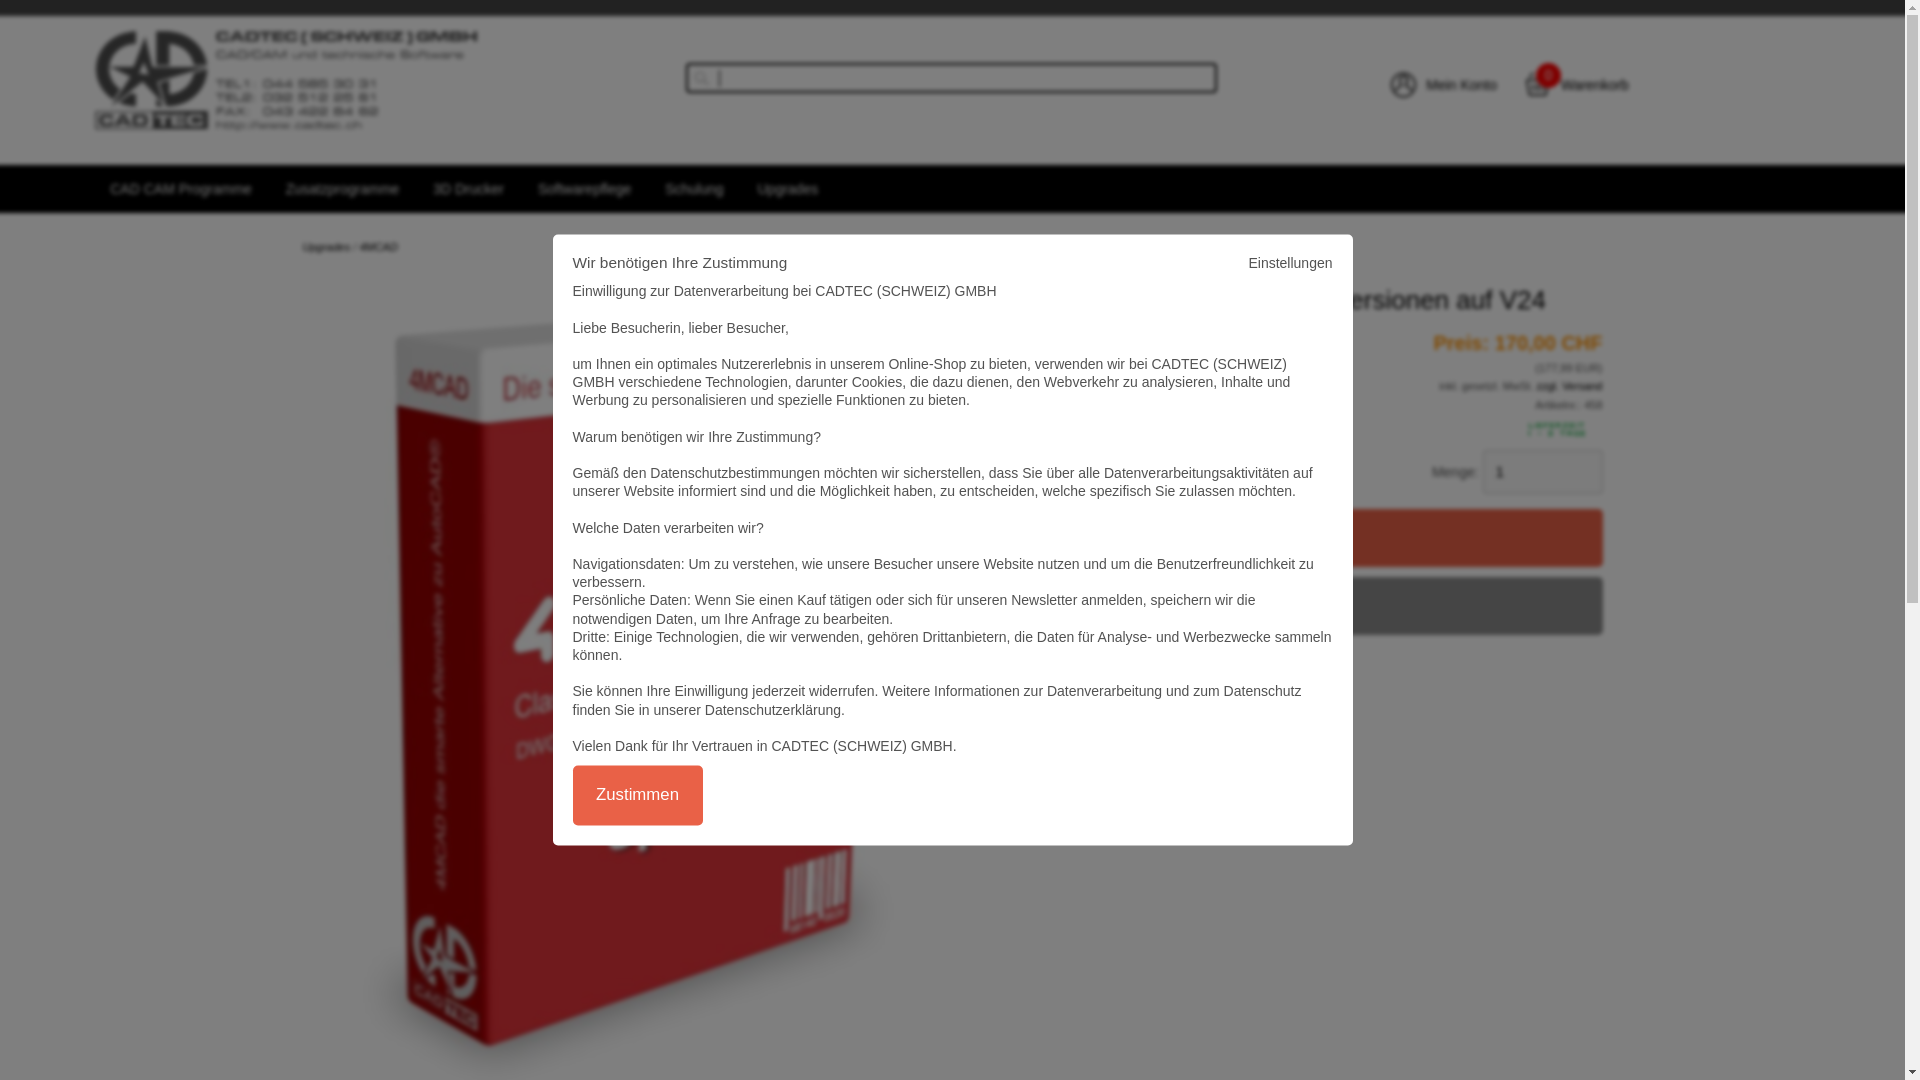 The width and height of the screenshot is (1920, 1080). Describe the element at coordinates (694, 189) in the screenshot. I see `Schulung` at that location.